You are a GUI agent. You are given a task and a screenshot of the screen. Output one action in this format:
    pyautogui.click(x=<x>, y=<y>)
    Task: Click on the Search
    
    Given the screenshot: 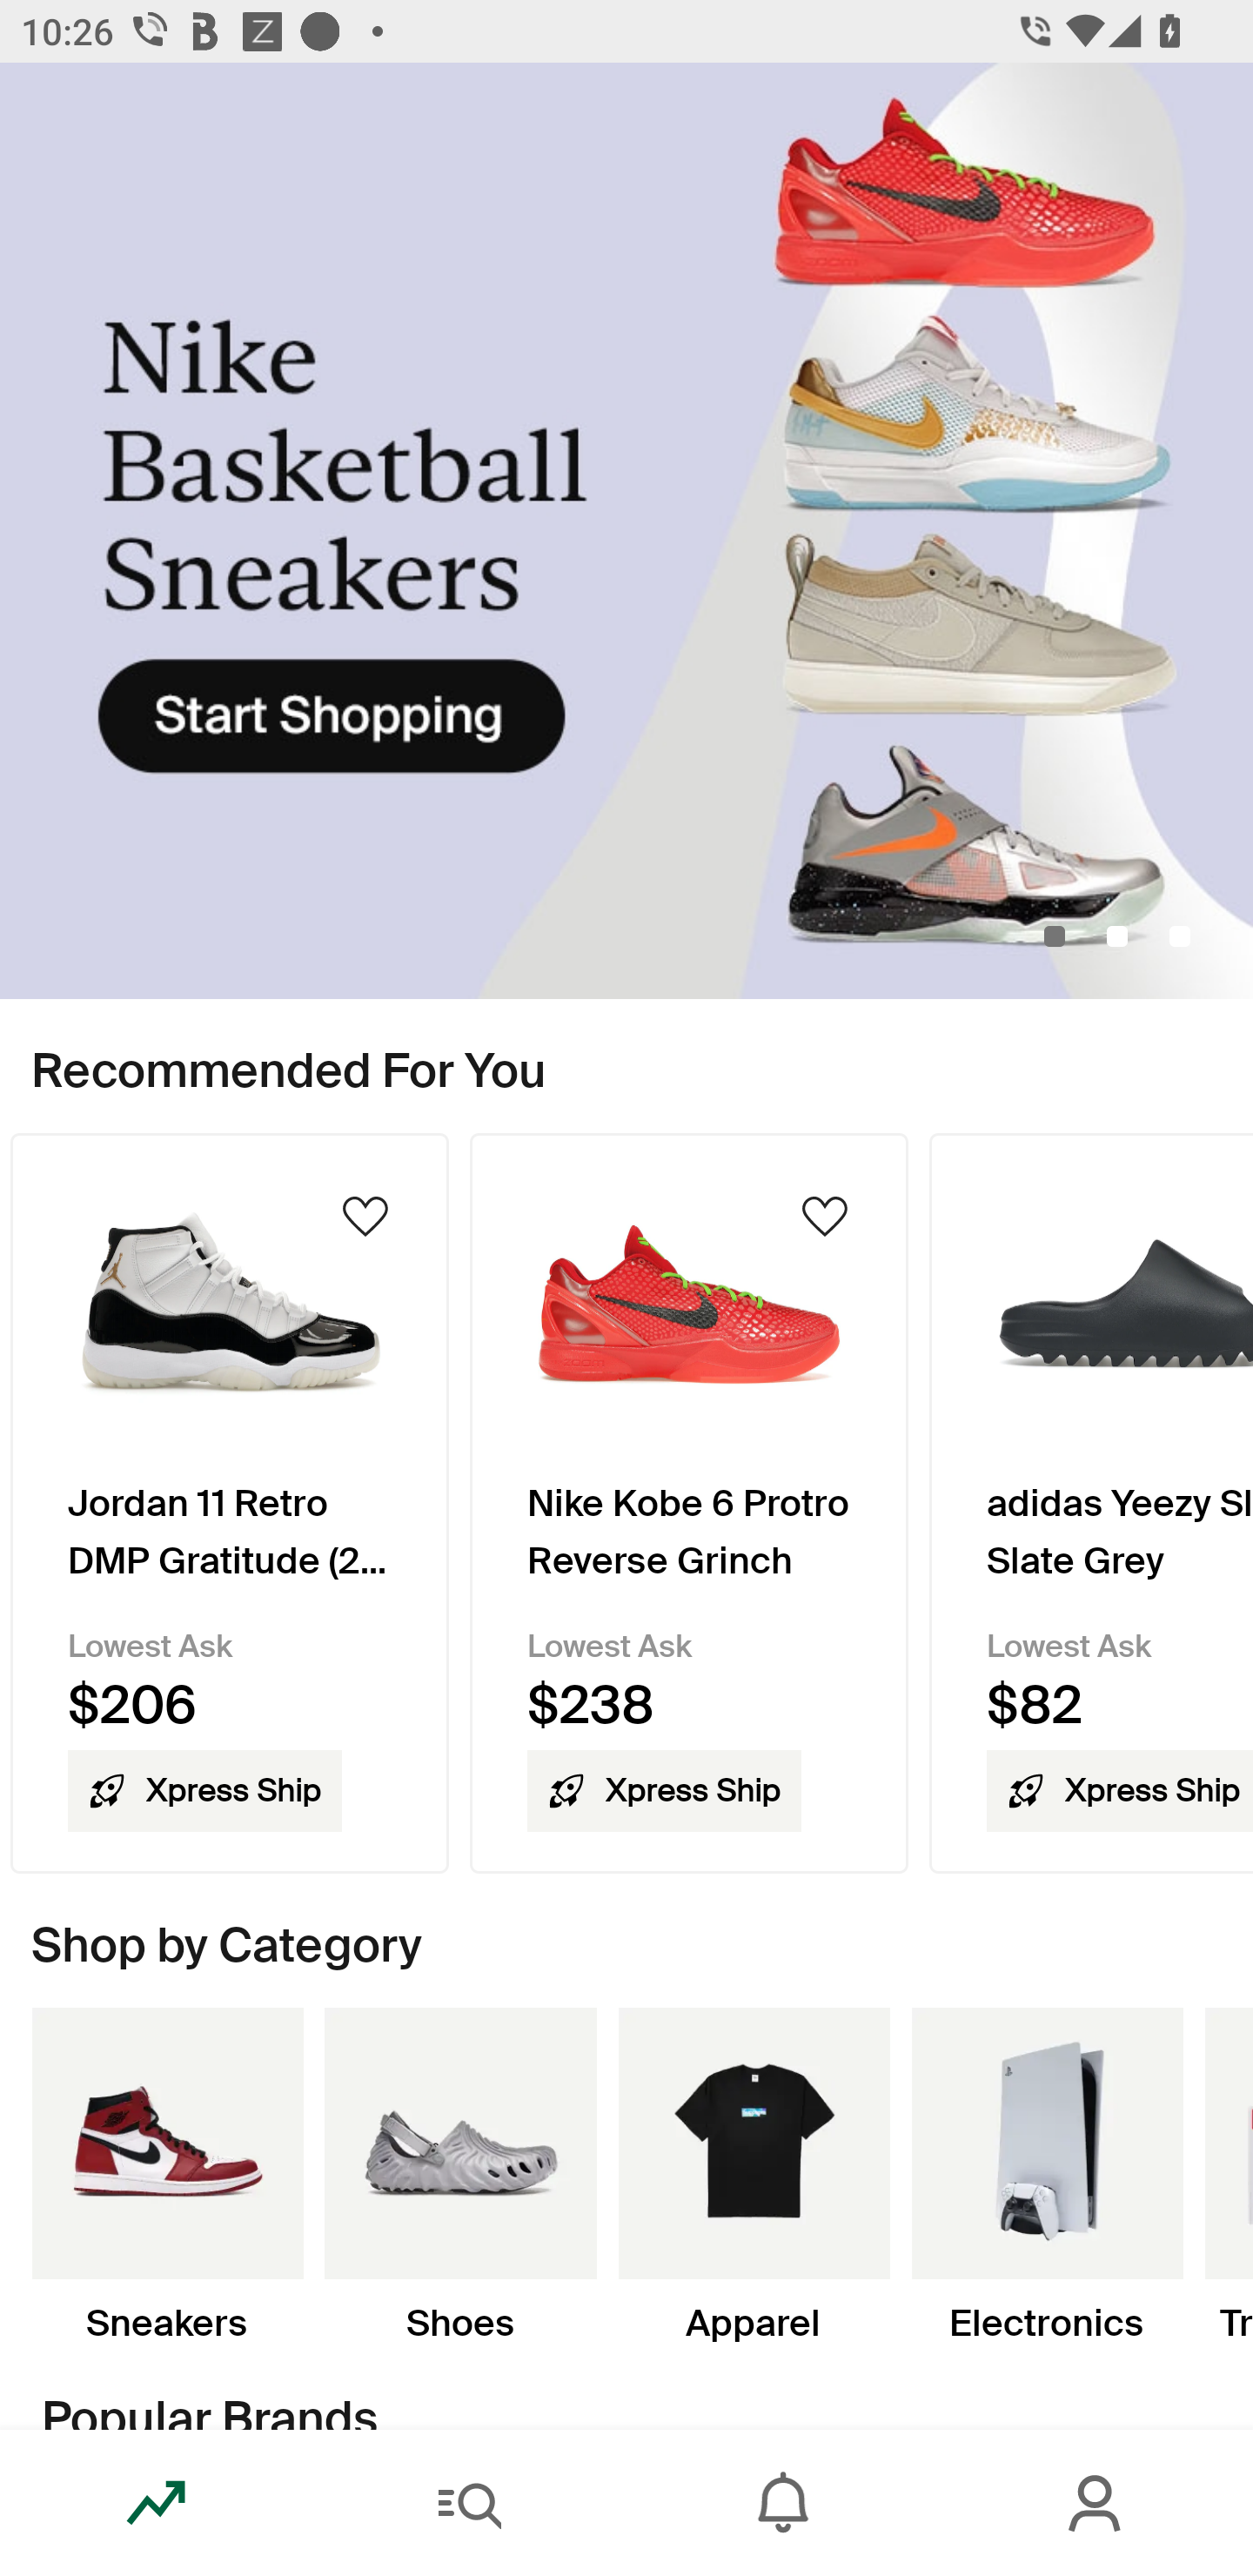 What is the action you would take?
    pyautogui.click(x=470, y=2503)
    